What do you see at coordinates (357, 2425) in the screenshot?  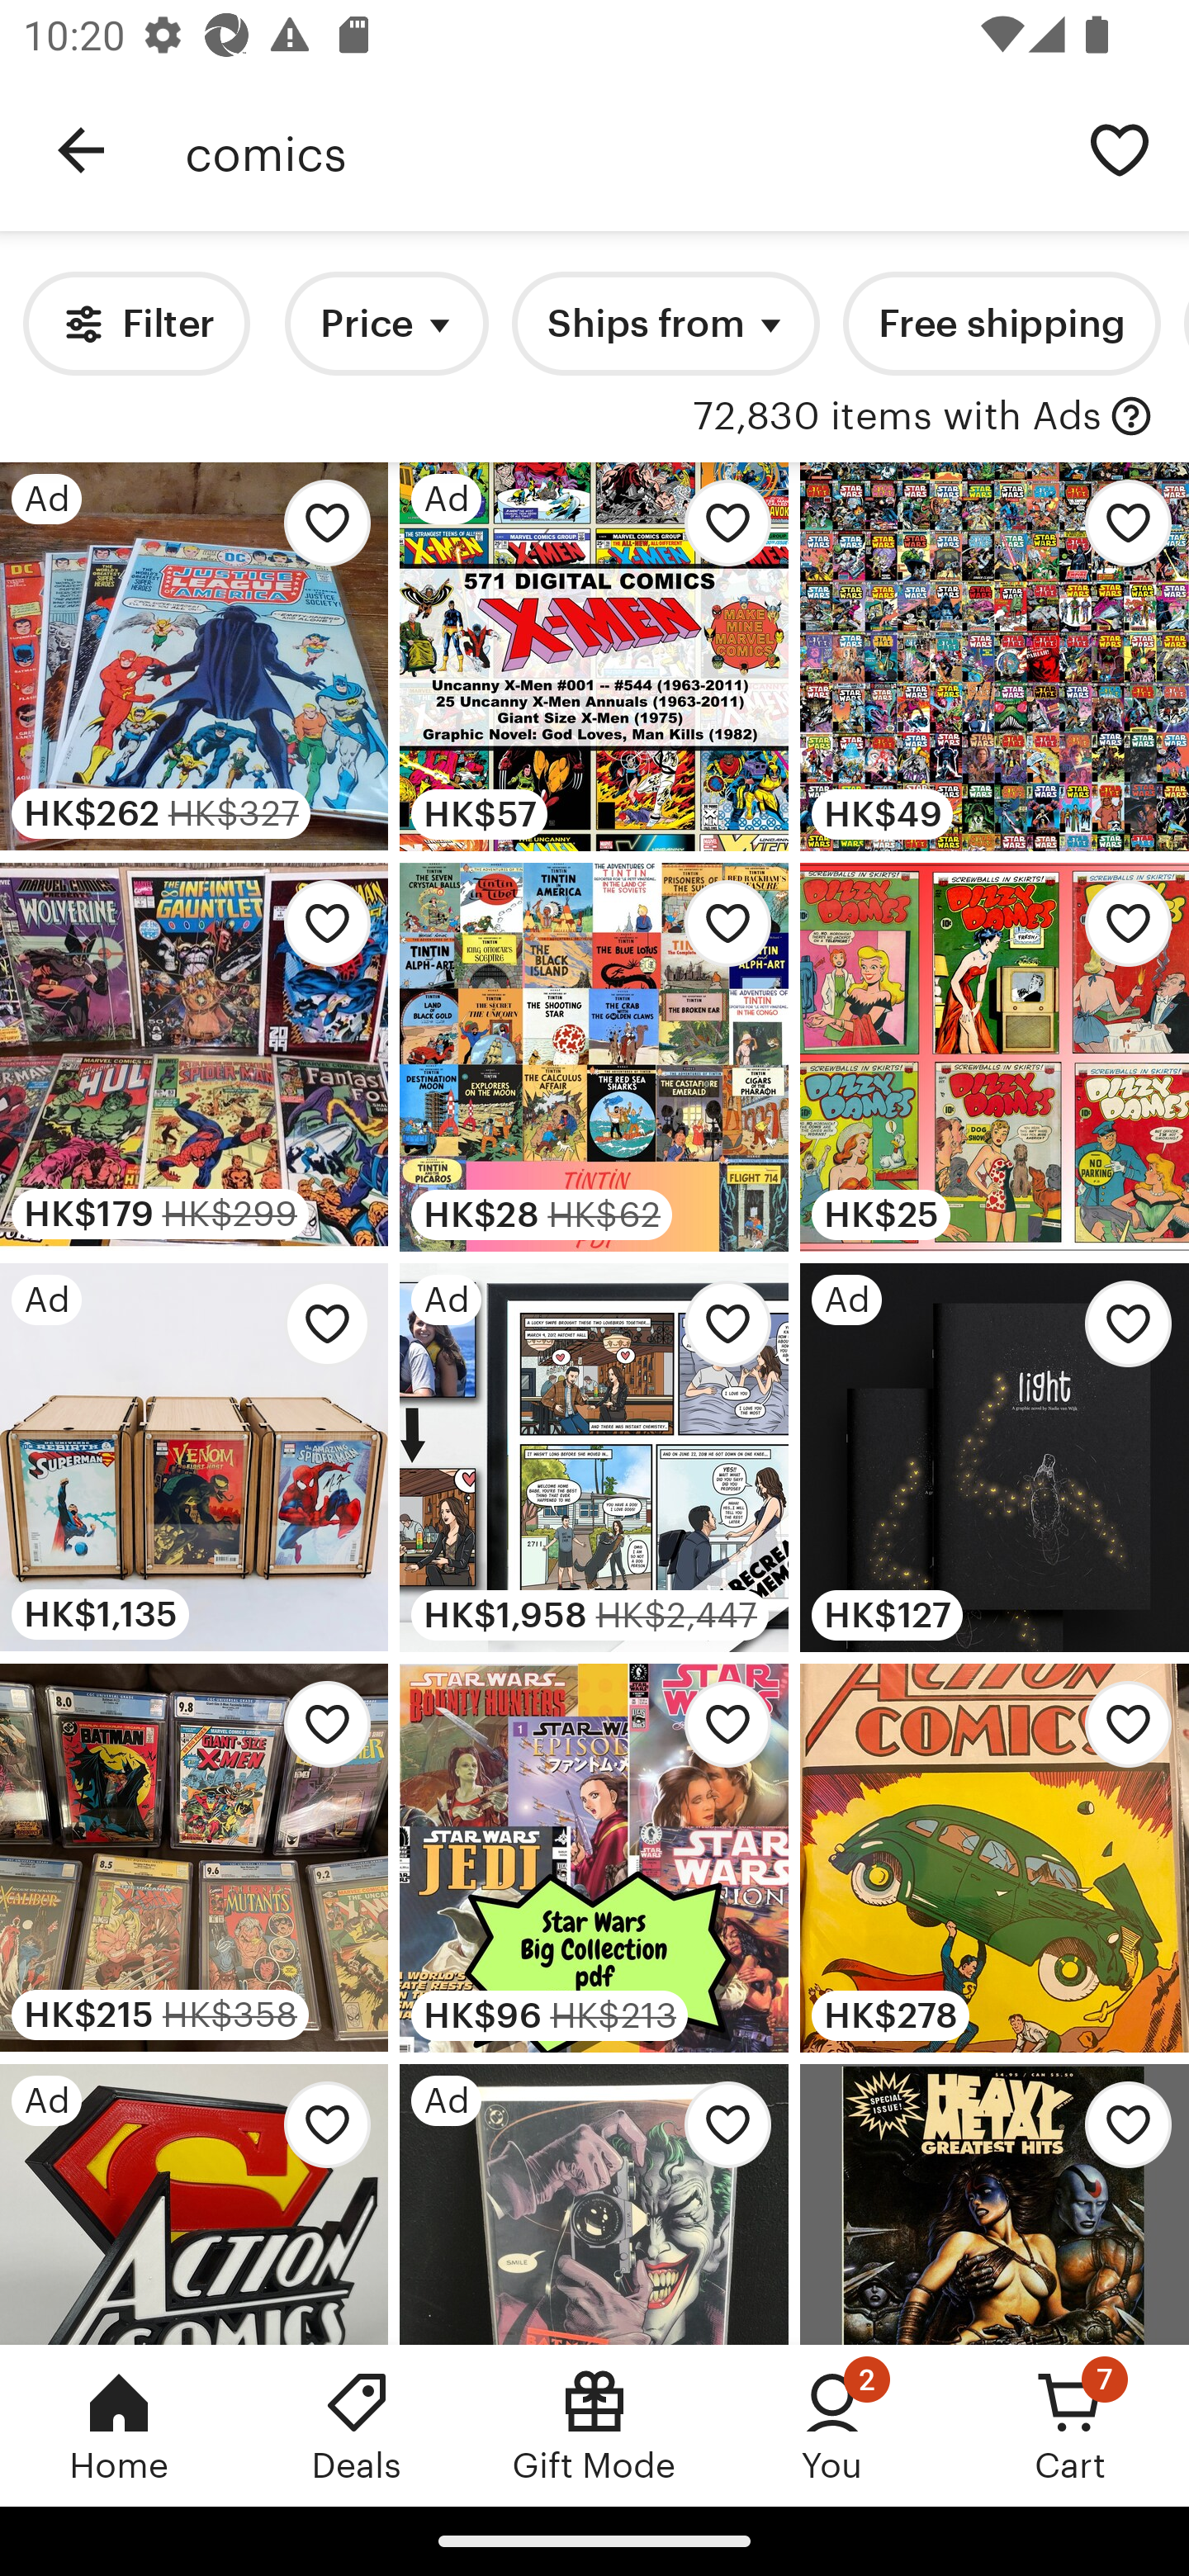 I see `Deals` at bounding box center [357, 2425].